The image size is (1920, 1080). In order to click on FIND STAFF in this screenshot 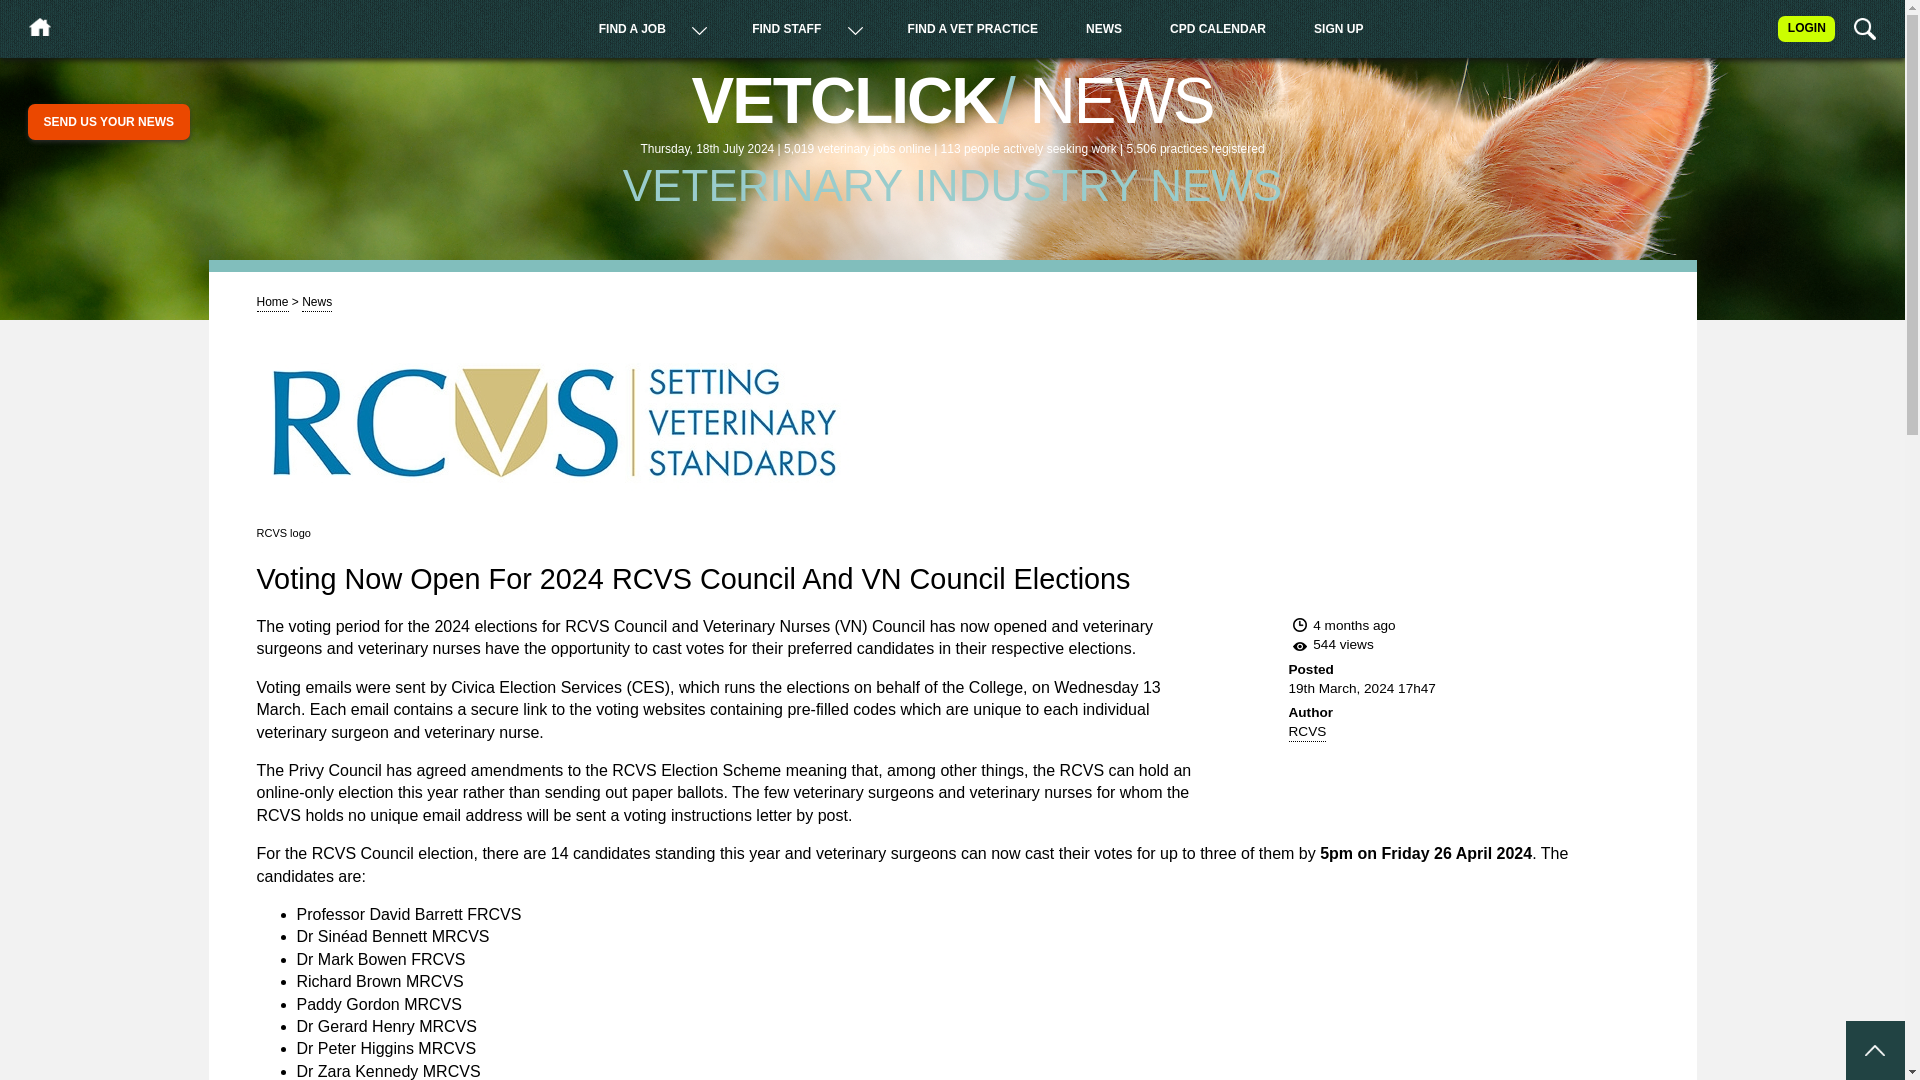, I will do `click(786, 29)`.